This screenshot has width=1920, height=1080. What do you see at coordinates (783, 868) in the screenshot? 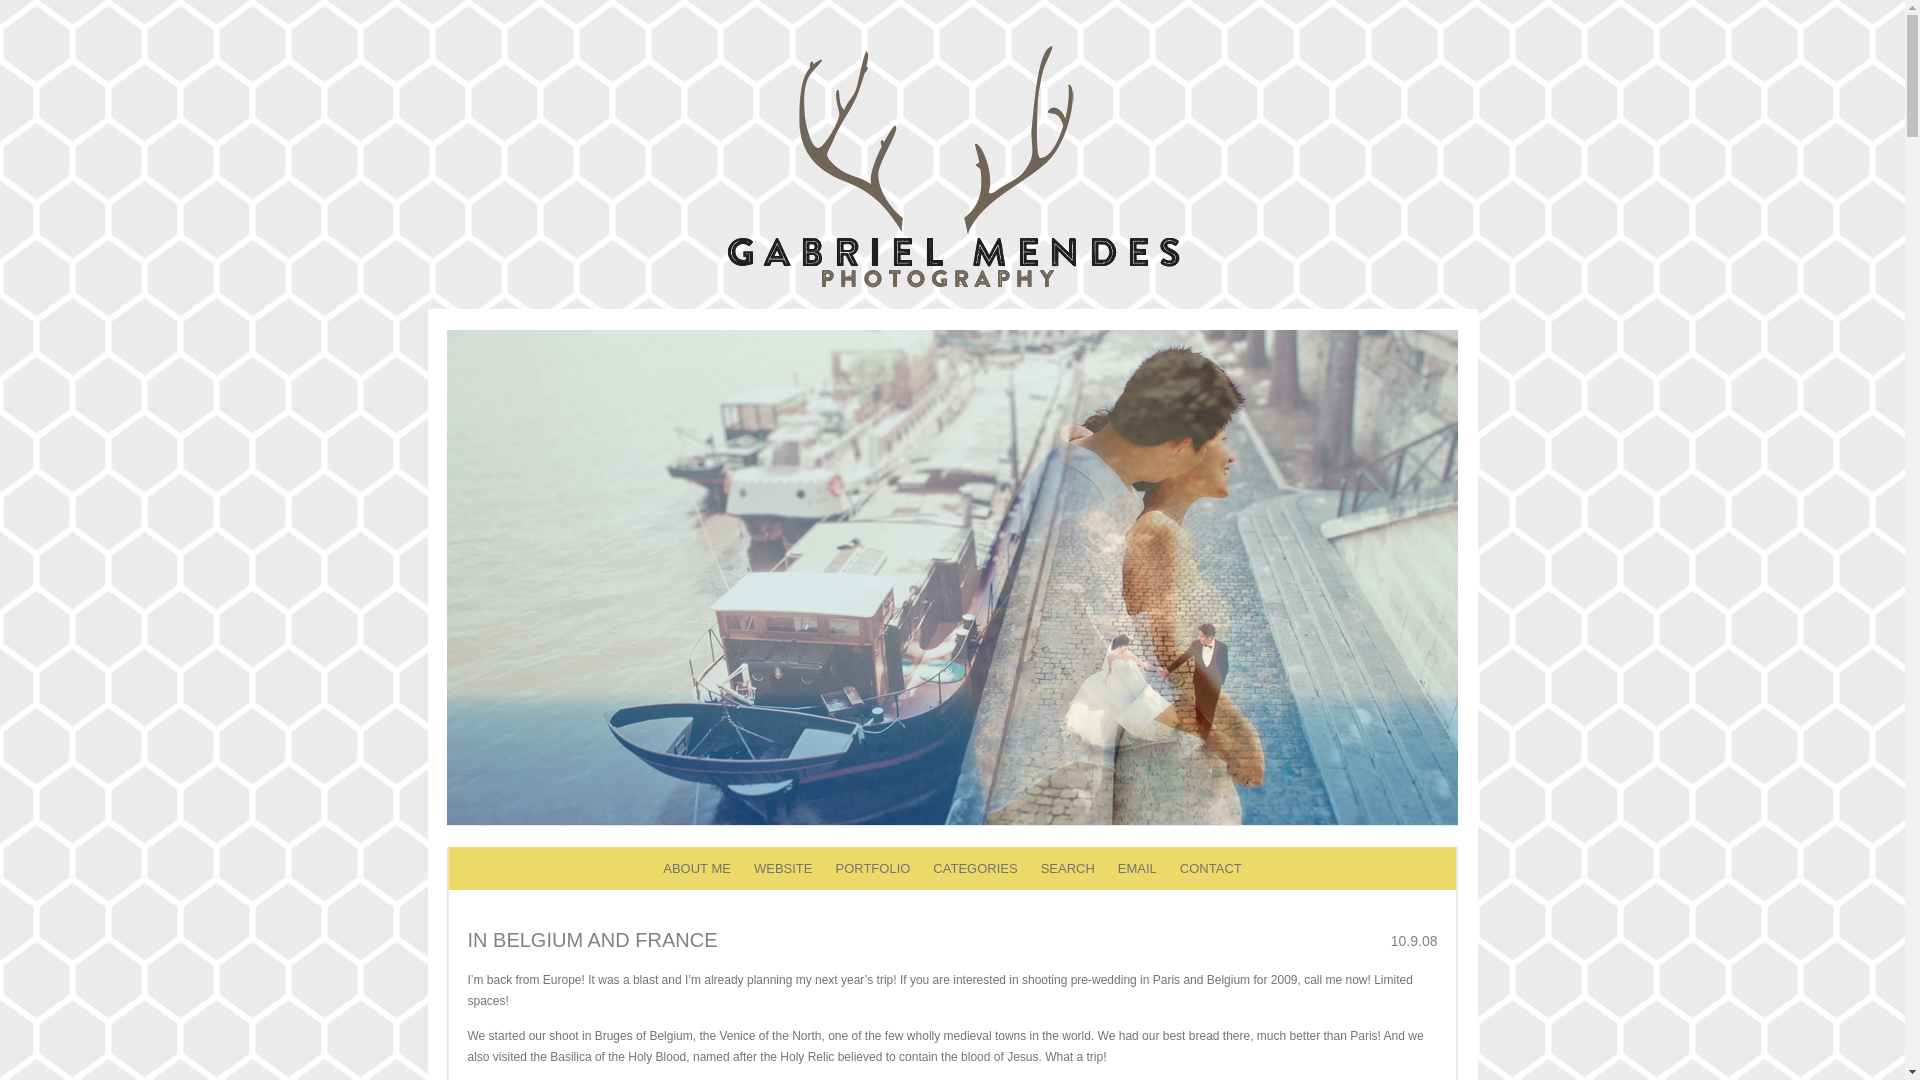
I see `WEBSITE` at bounding box center [783, 868].